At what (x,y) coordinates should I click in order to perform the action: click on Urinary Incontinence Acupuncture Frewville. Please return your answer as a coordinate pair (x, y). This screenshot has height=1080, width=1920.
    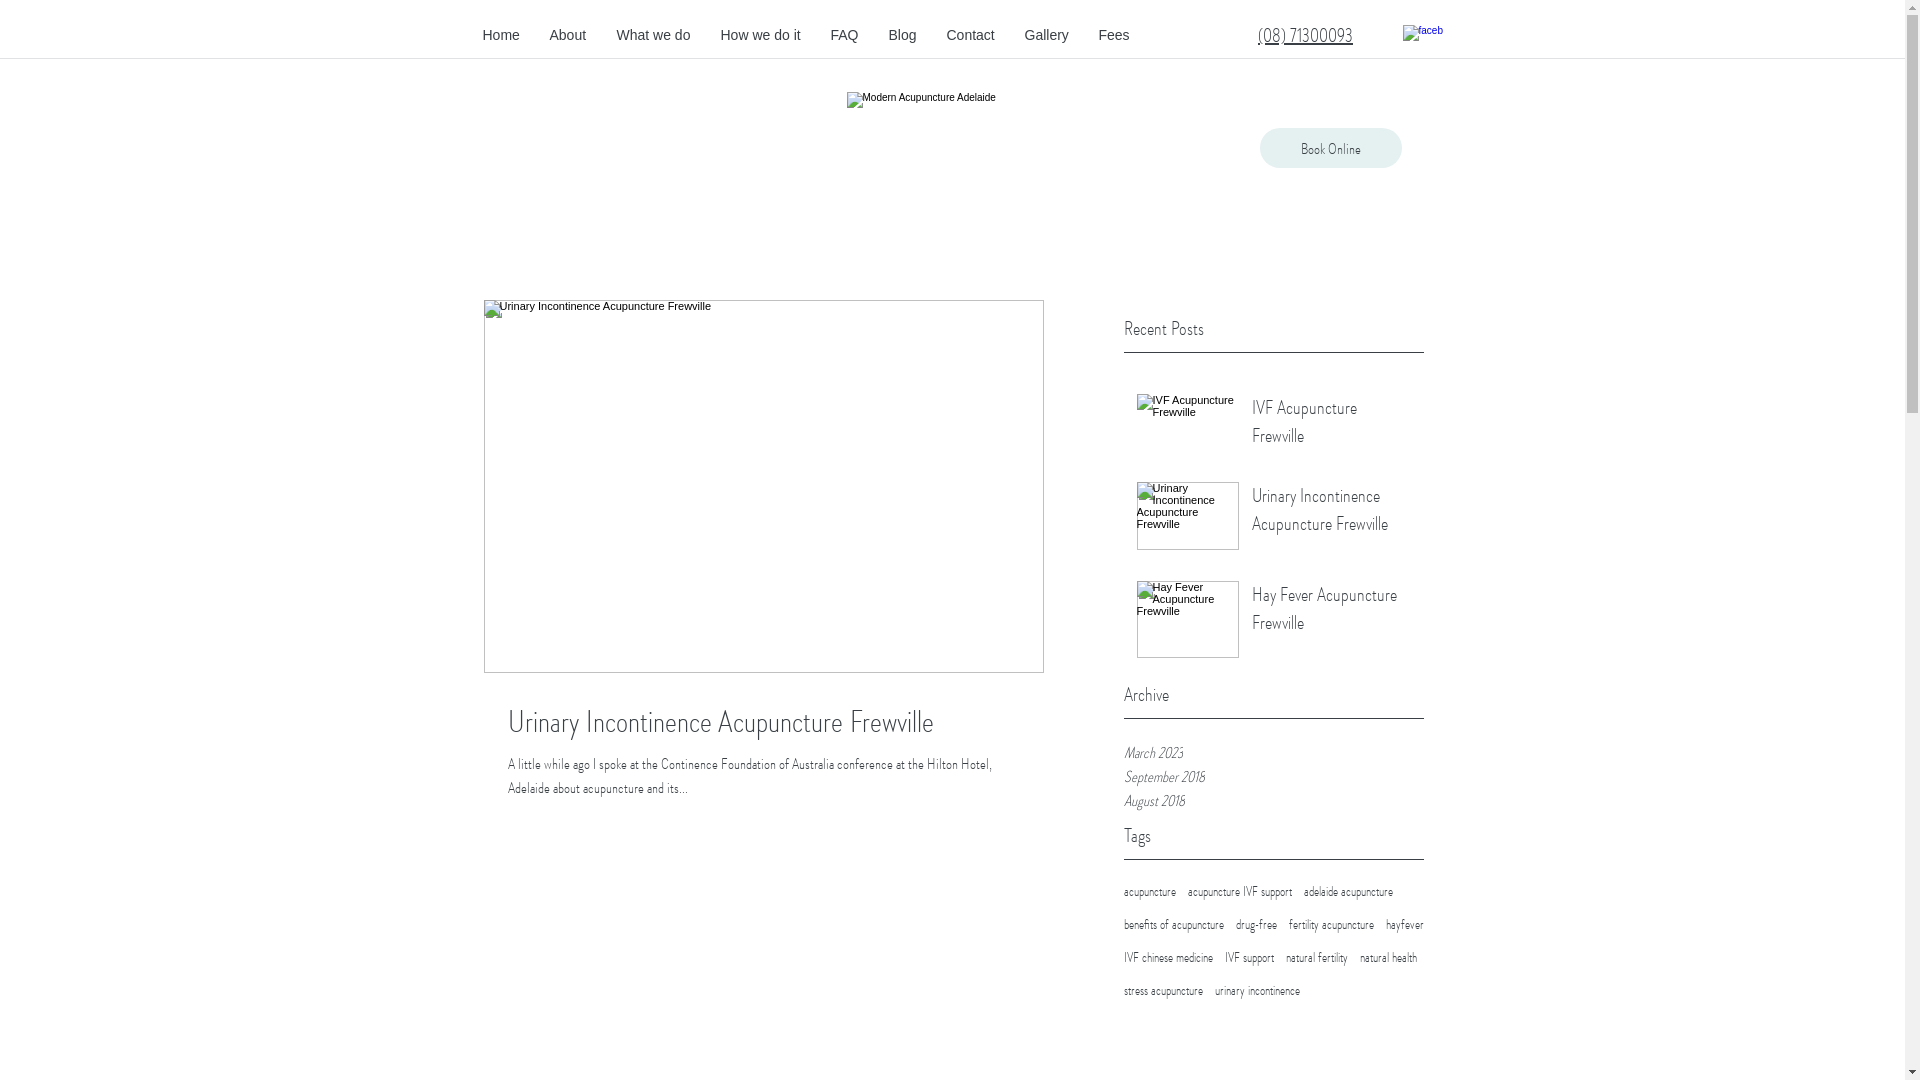
    Looking at the image, I should click on (764, 721).